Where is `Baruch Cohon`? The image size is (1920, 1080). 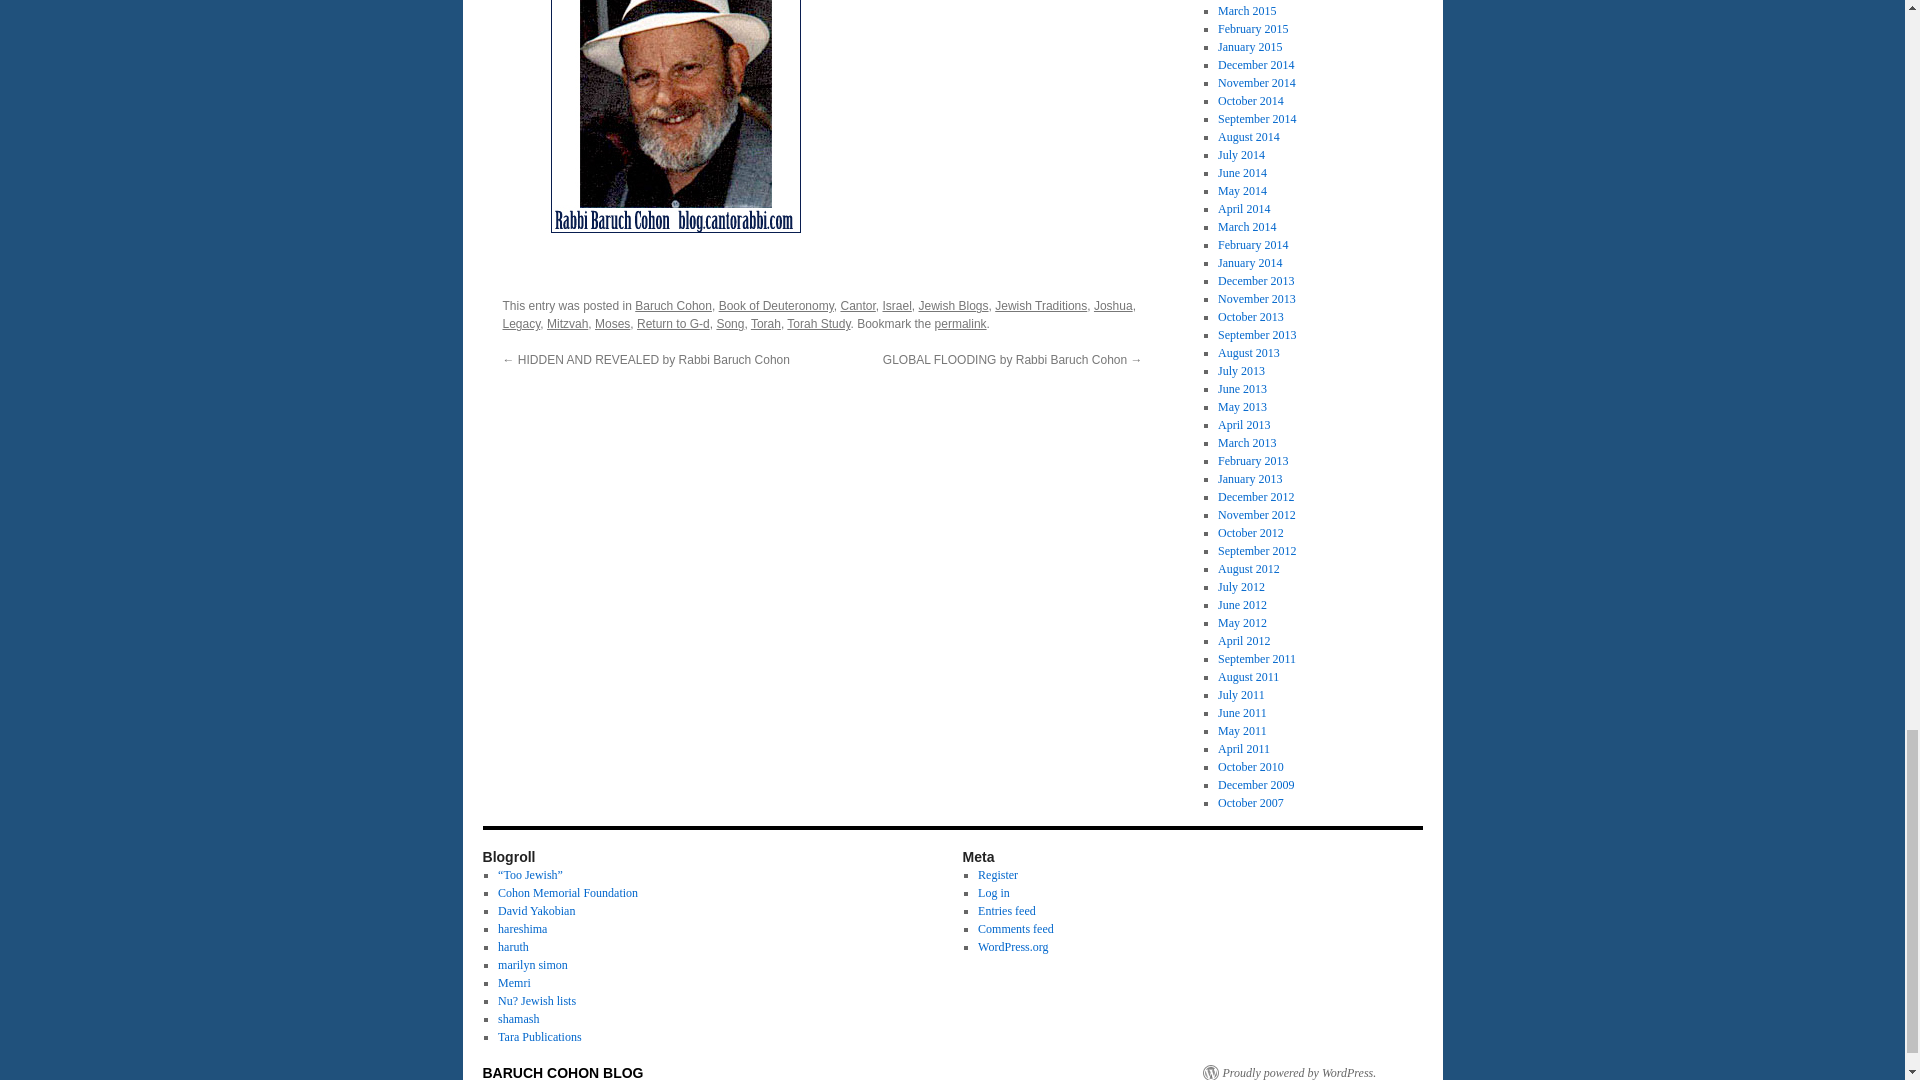 Baruch Cohon is located at coordinates (674, 306).